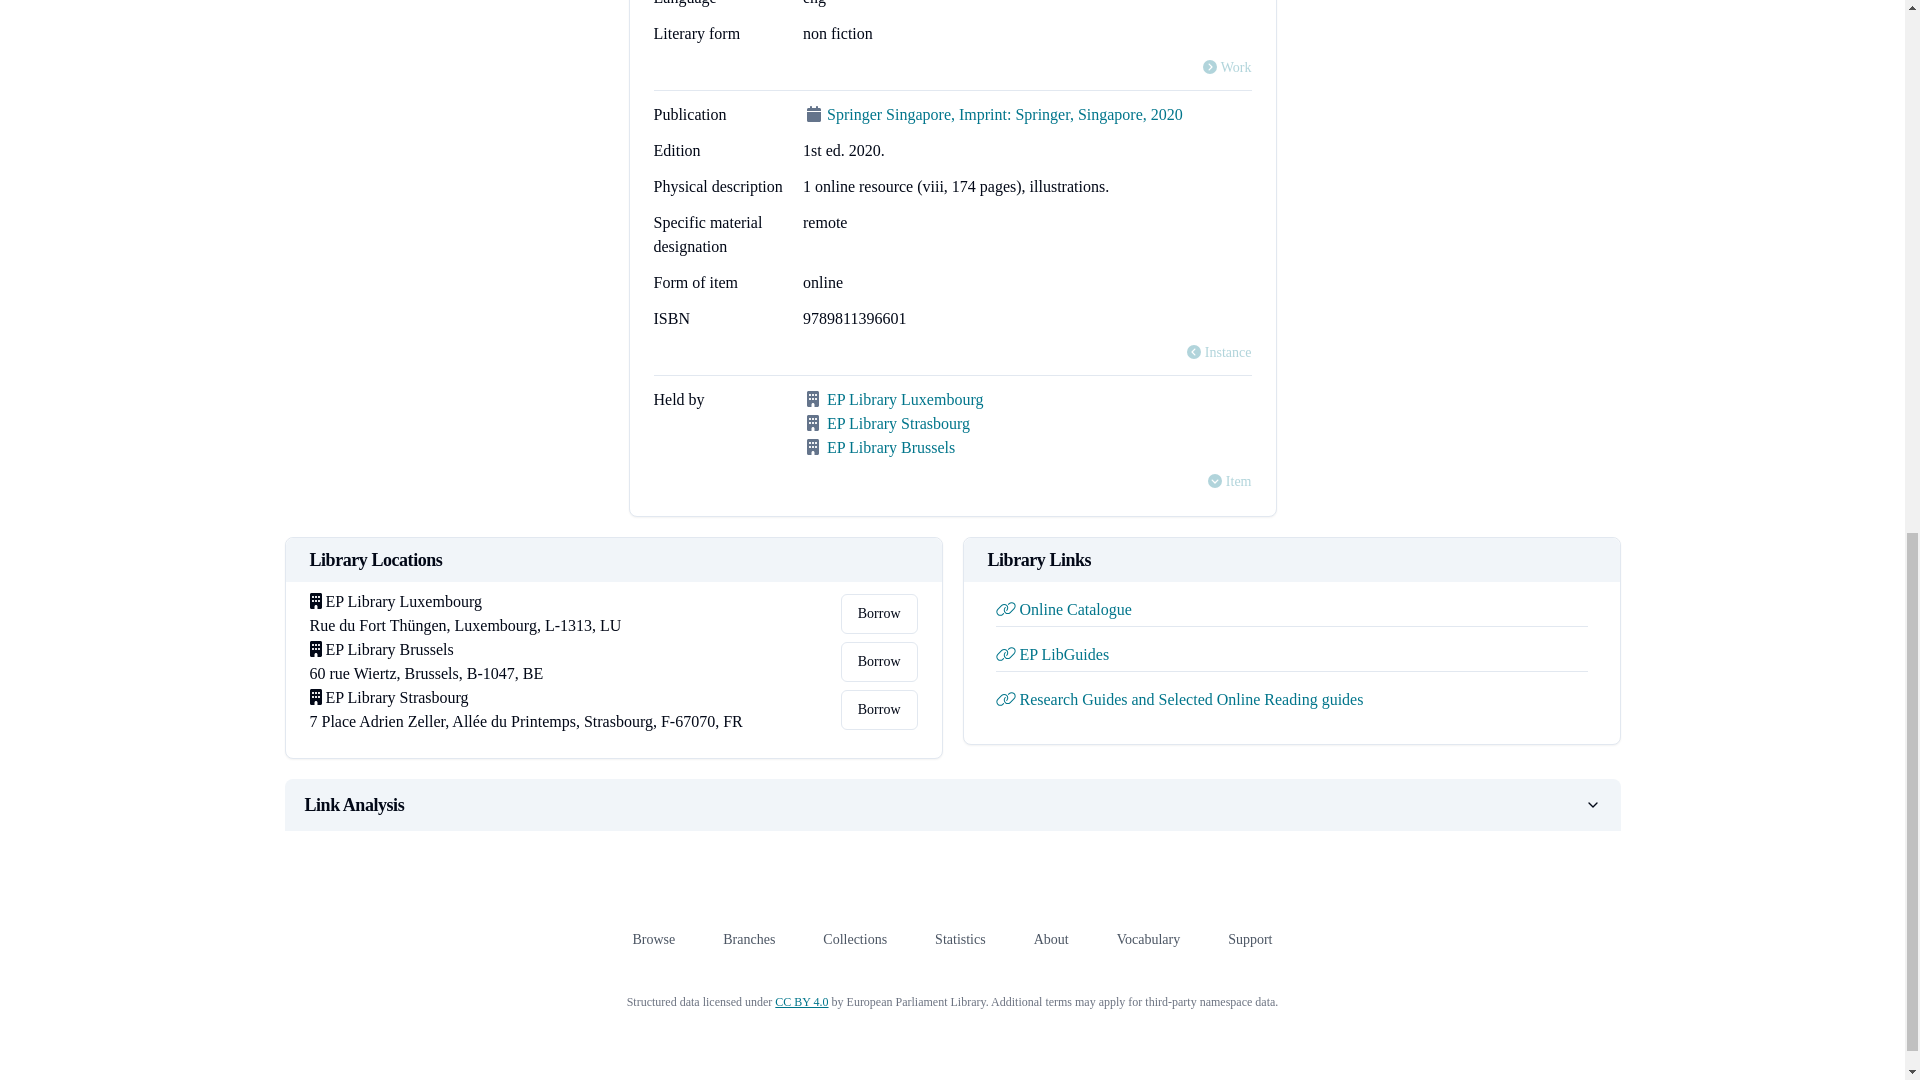 This screenshot has height=1080, width=1920. What do you see at coordinates (1052, 654) in the screenshot?
I see `EP LibGuides` at bounding box center [1052, 654].